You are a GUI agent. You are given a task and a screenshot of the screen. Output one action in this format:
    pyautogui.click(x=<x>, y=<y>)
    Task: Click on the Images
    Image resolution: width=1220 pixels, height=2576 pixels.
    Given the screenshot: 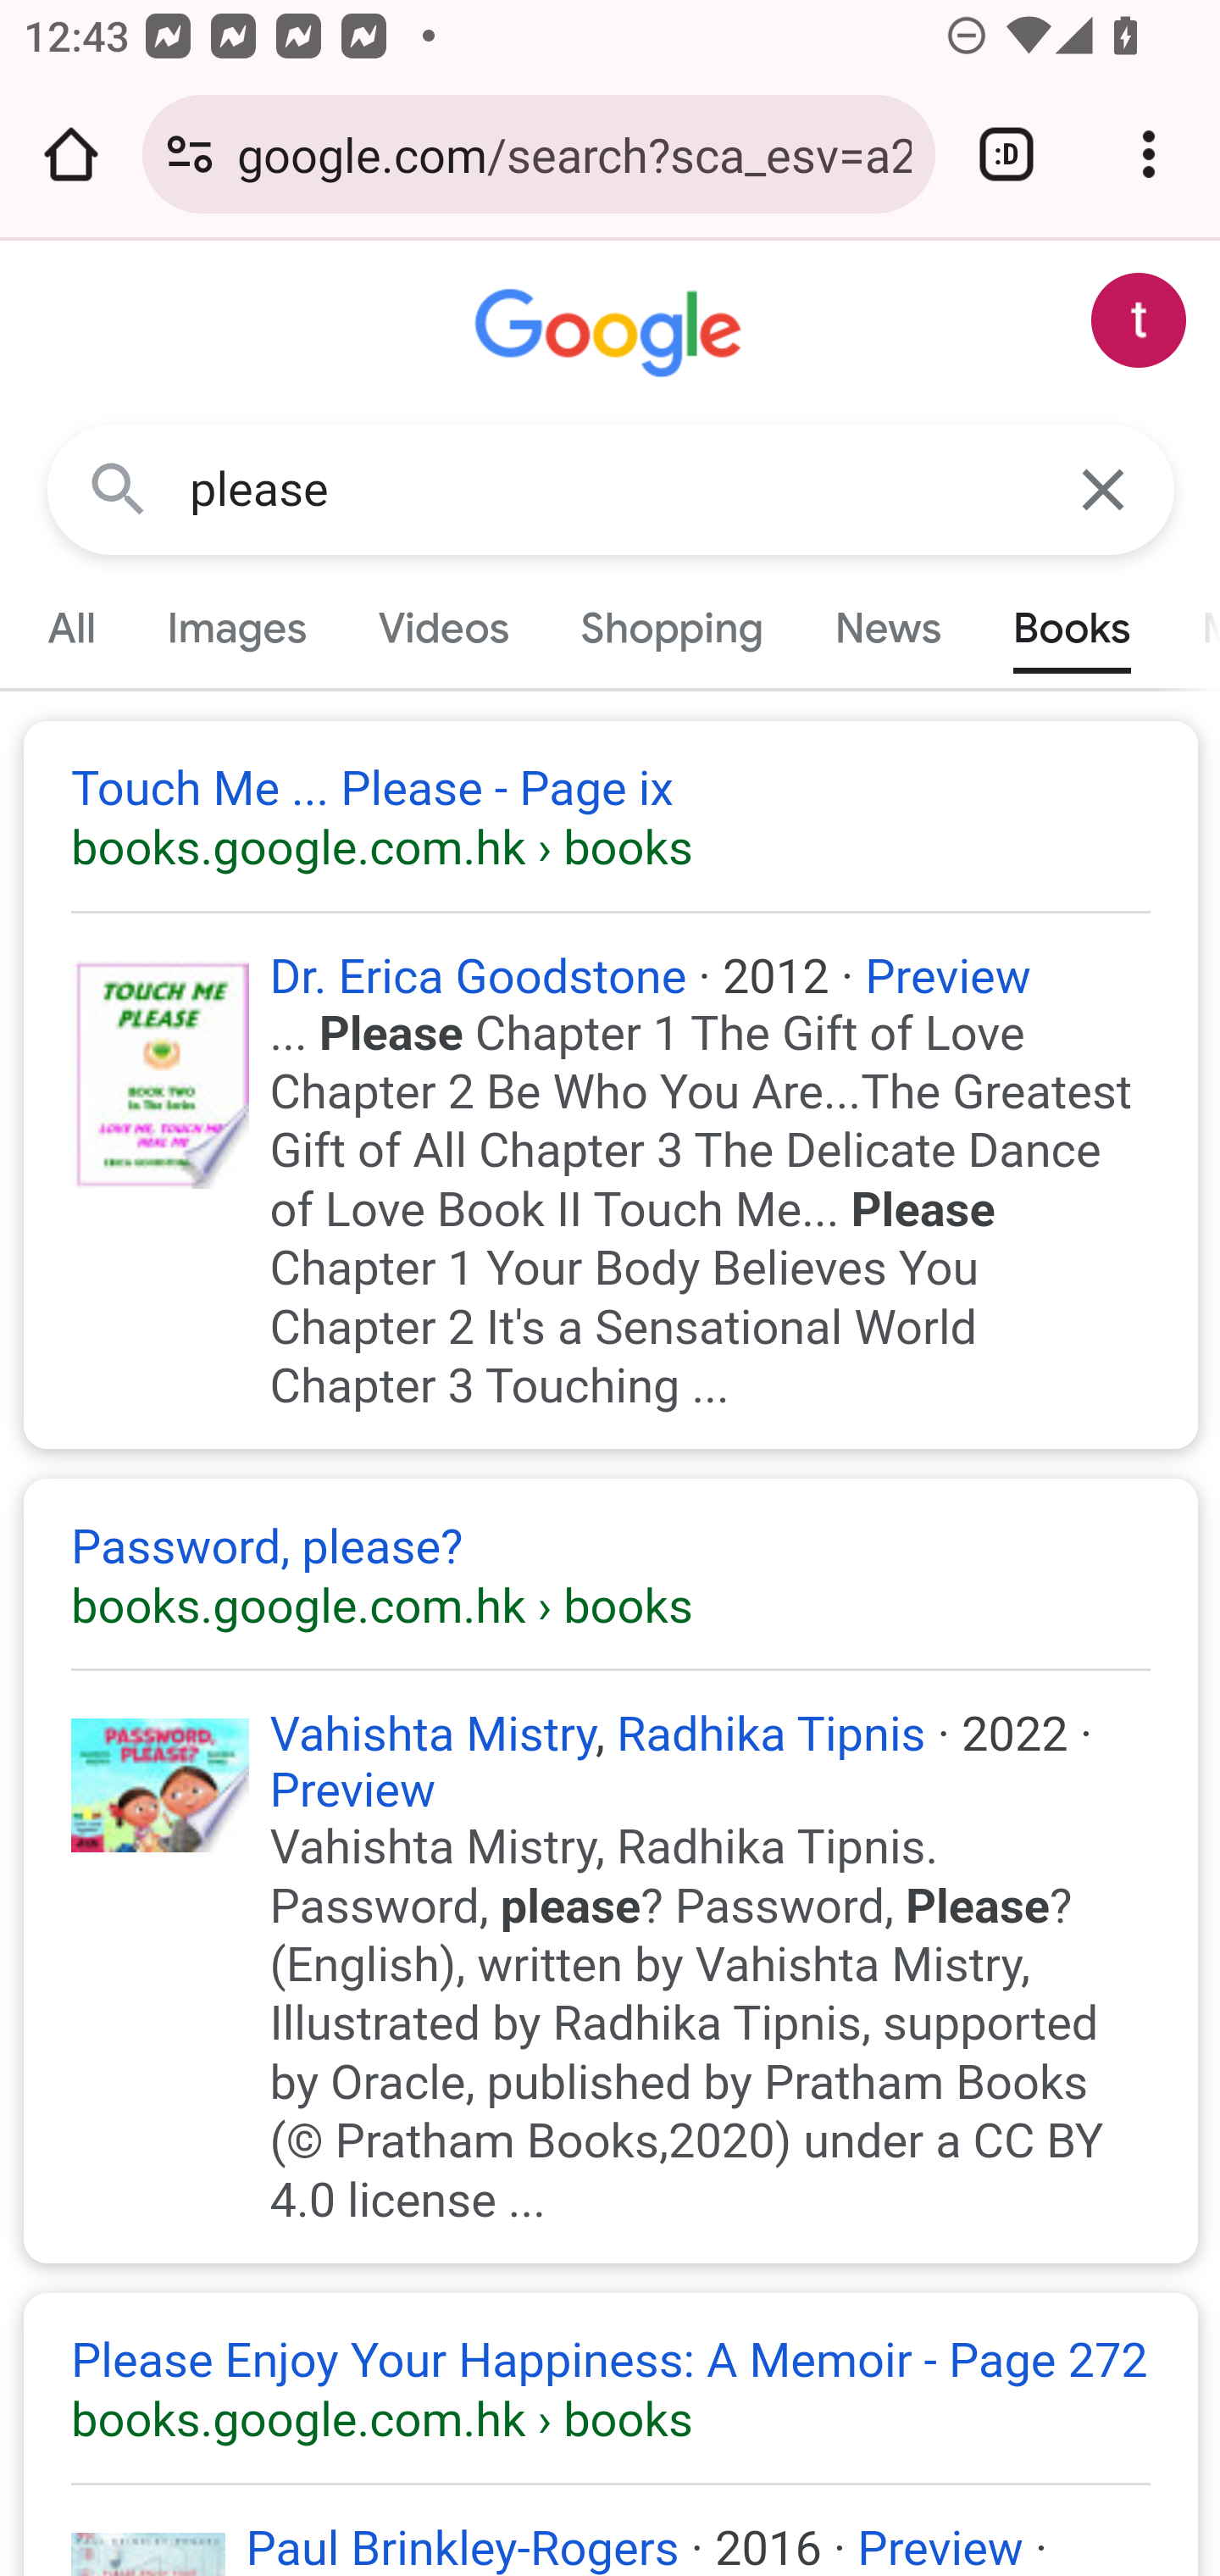 What is the action you would take?
    pyautogui.click(x=237, y=628)
    